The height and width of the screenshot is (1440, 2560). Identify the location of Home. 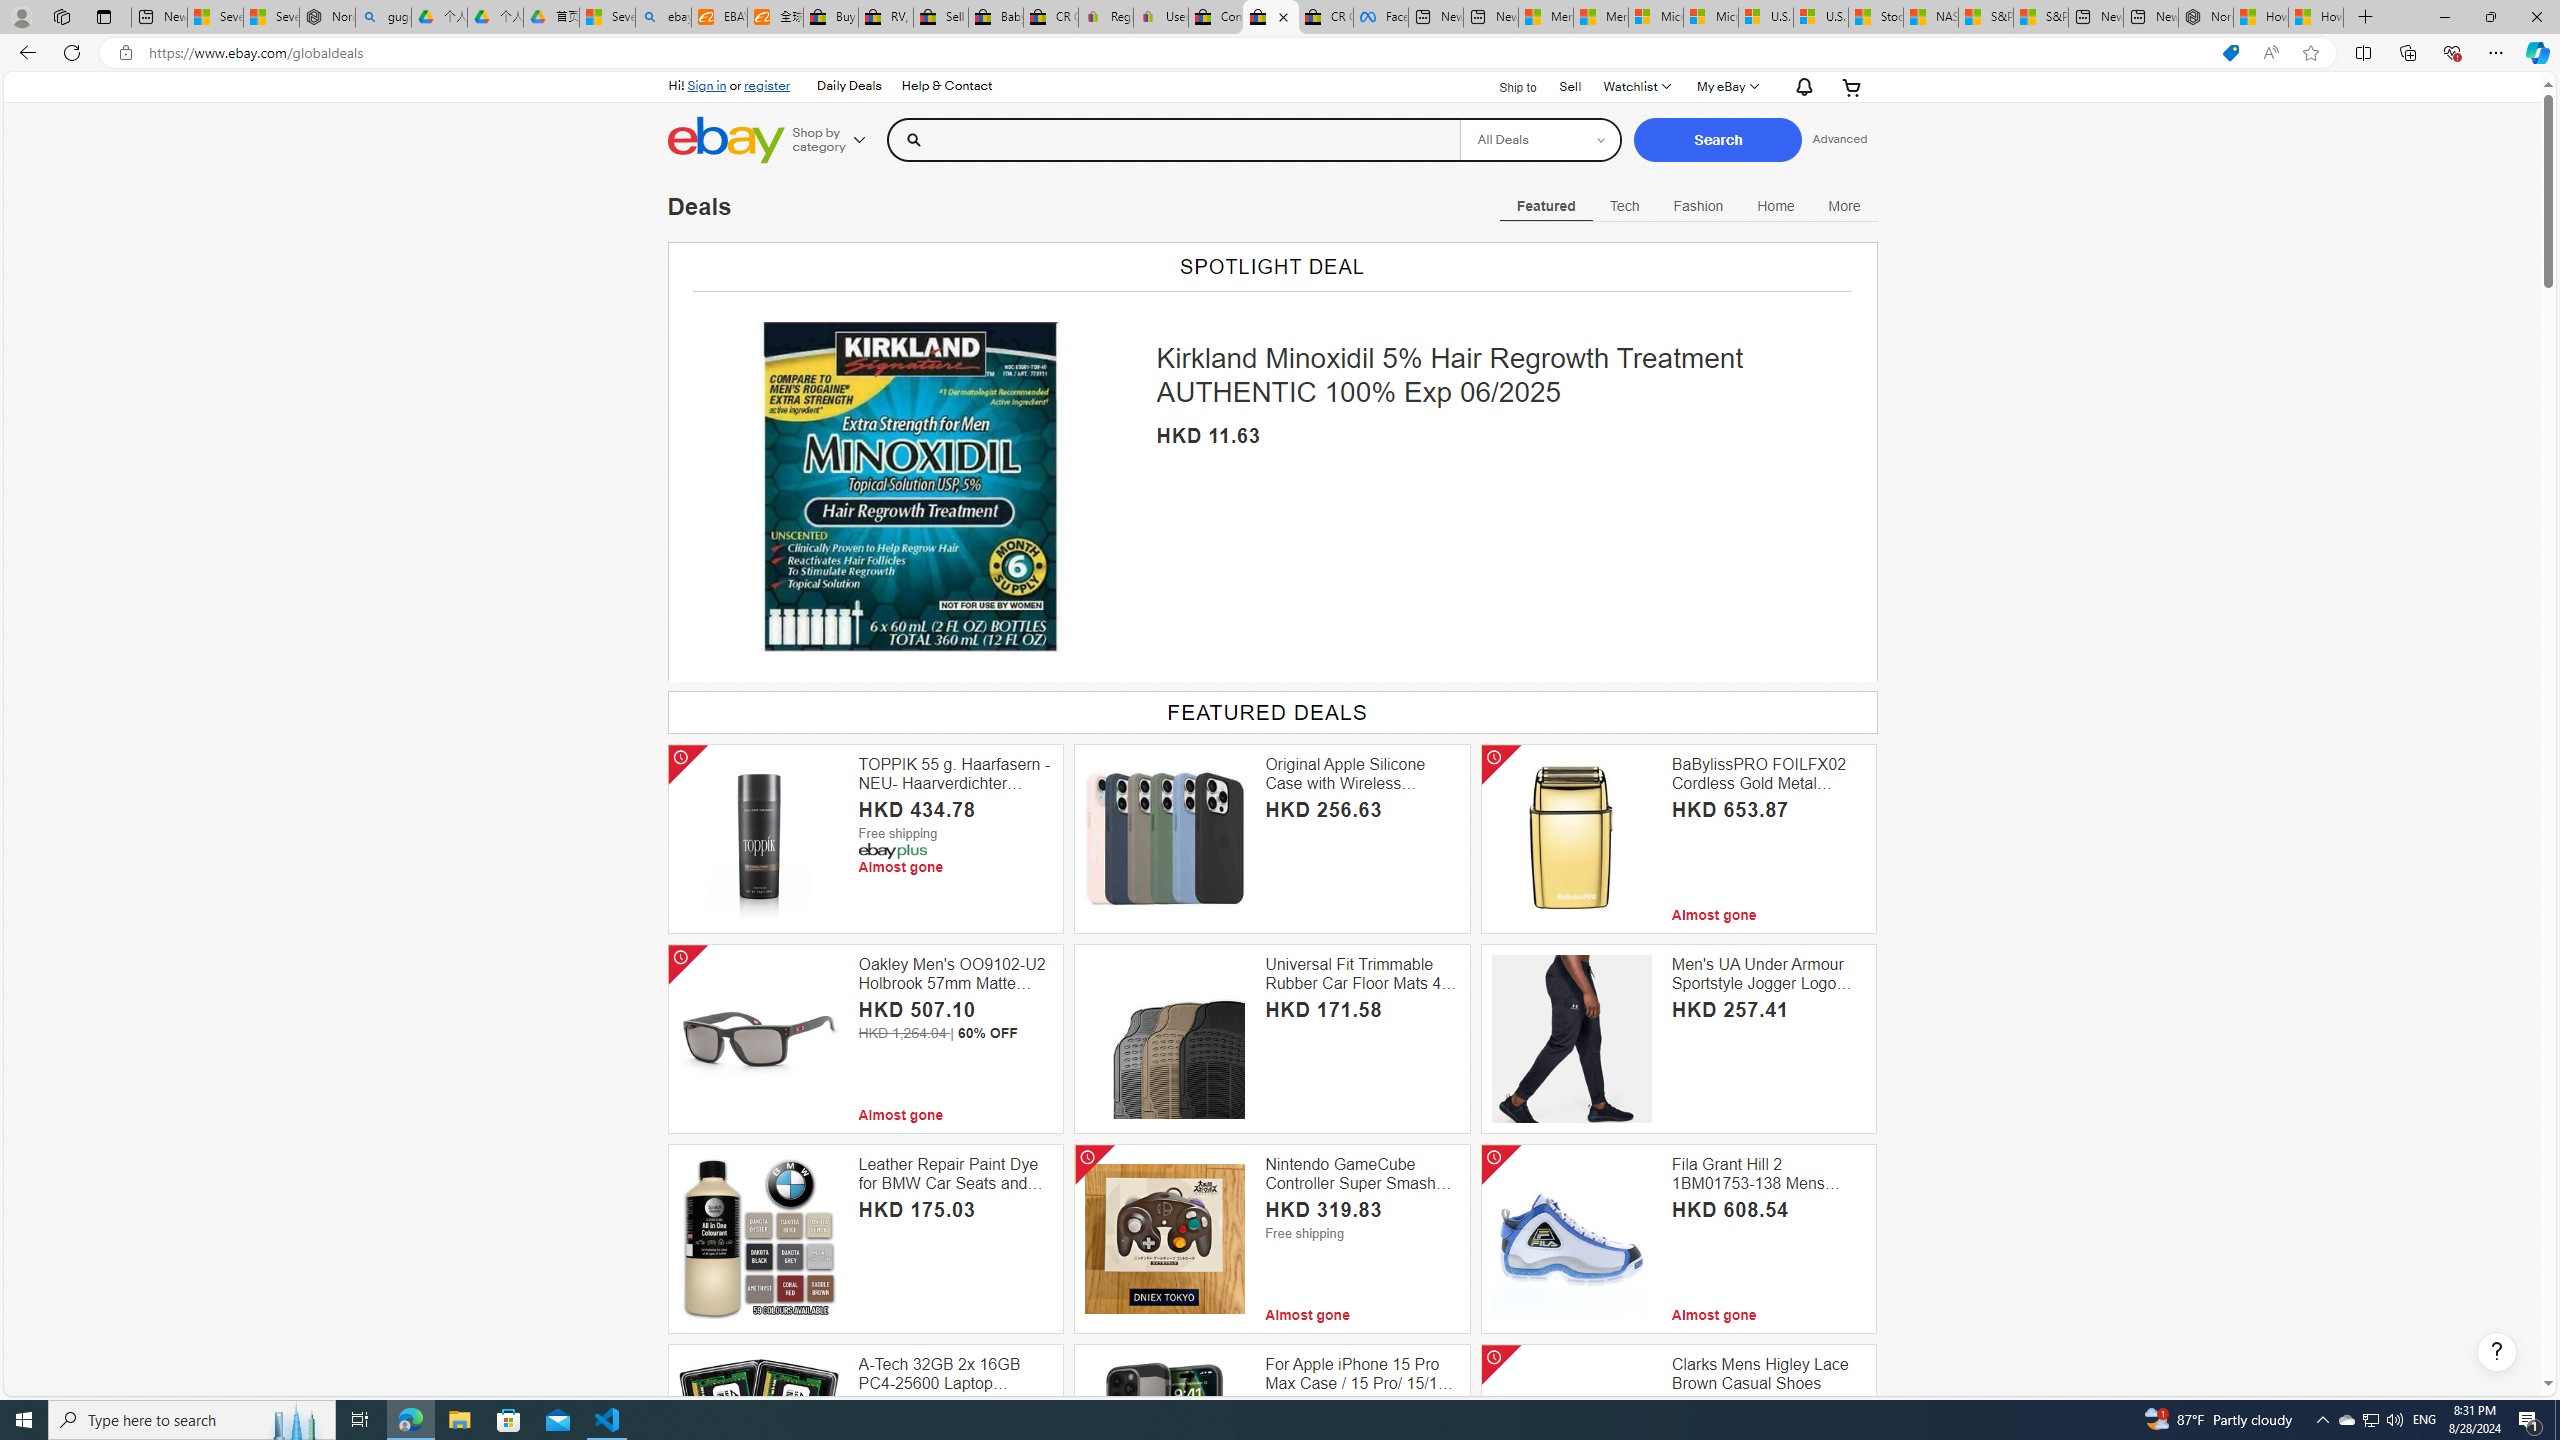
(1776, 206).